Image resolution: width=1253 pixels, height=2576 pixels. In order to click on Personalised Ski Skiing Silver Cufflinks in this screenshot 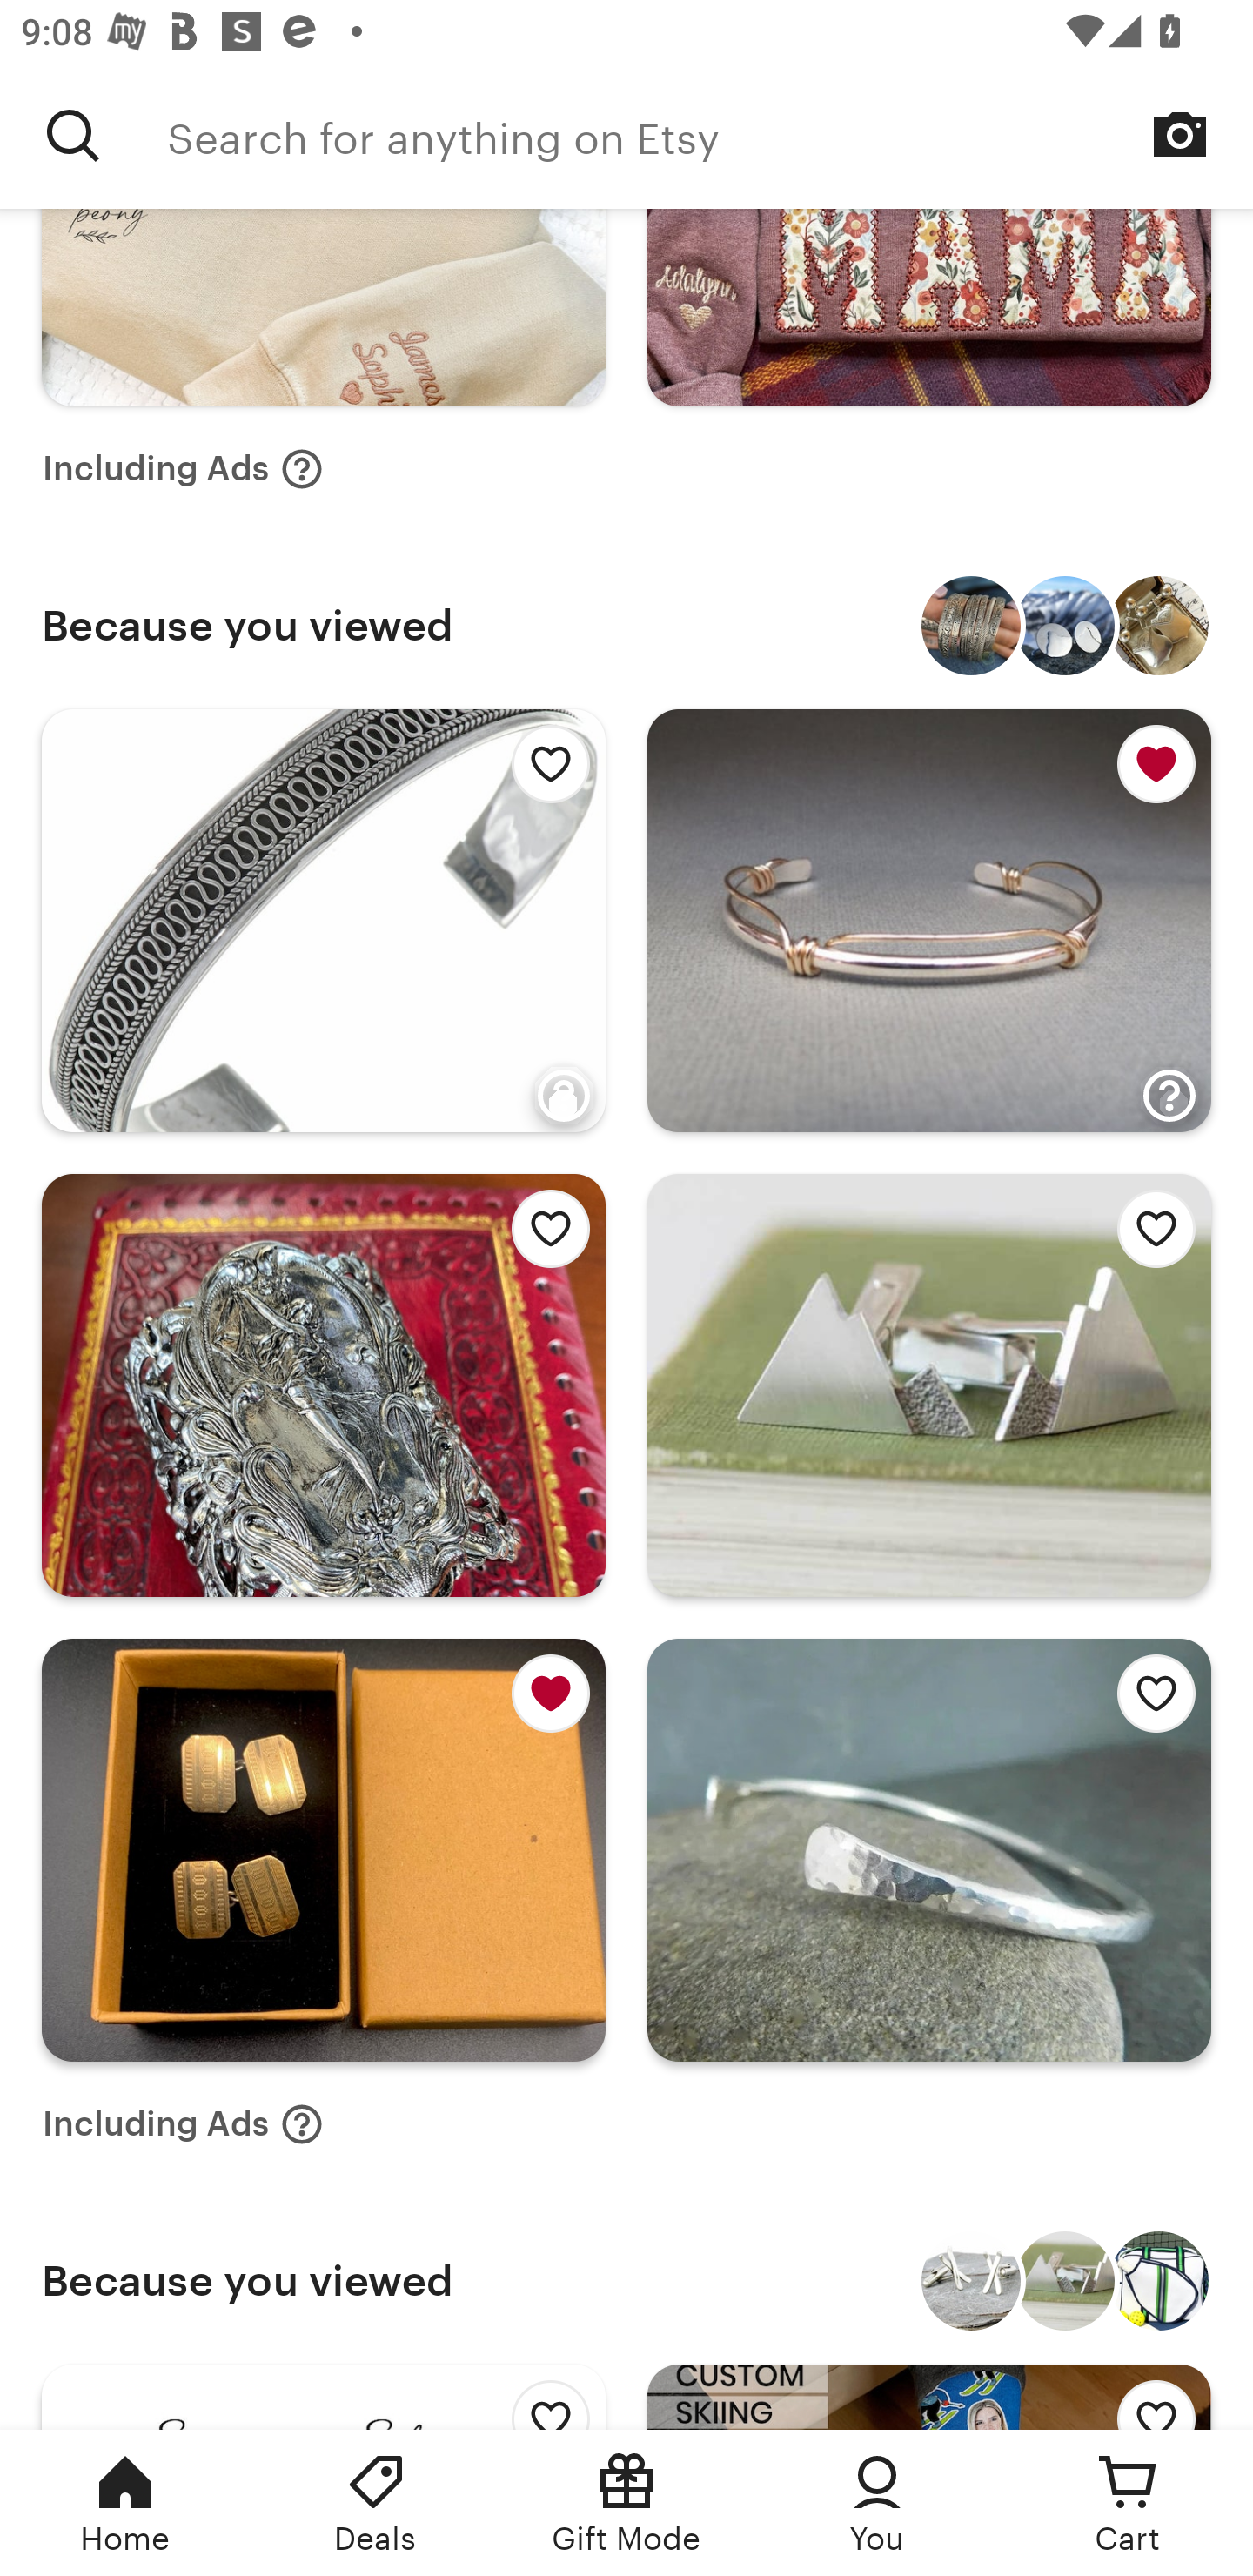, I will do `click(971, 2280)`.